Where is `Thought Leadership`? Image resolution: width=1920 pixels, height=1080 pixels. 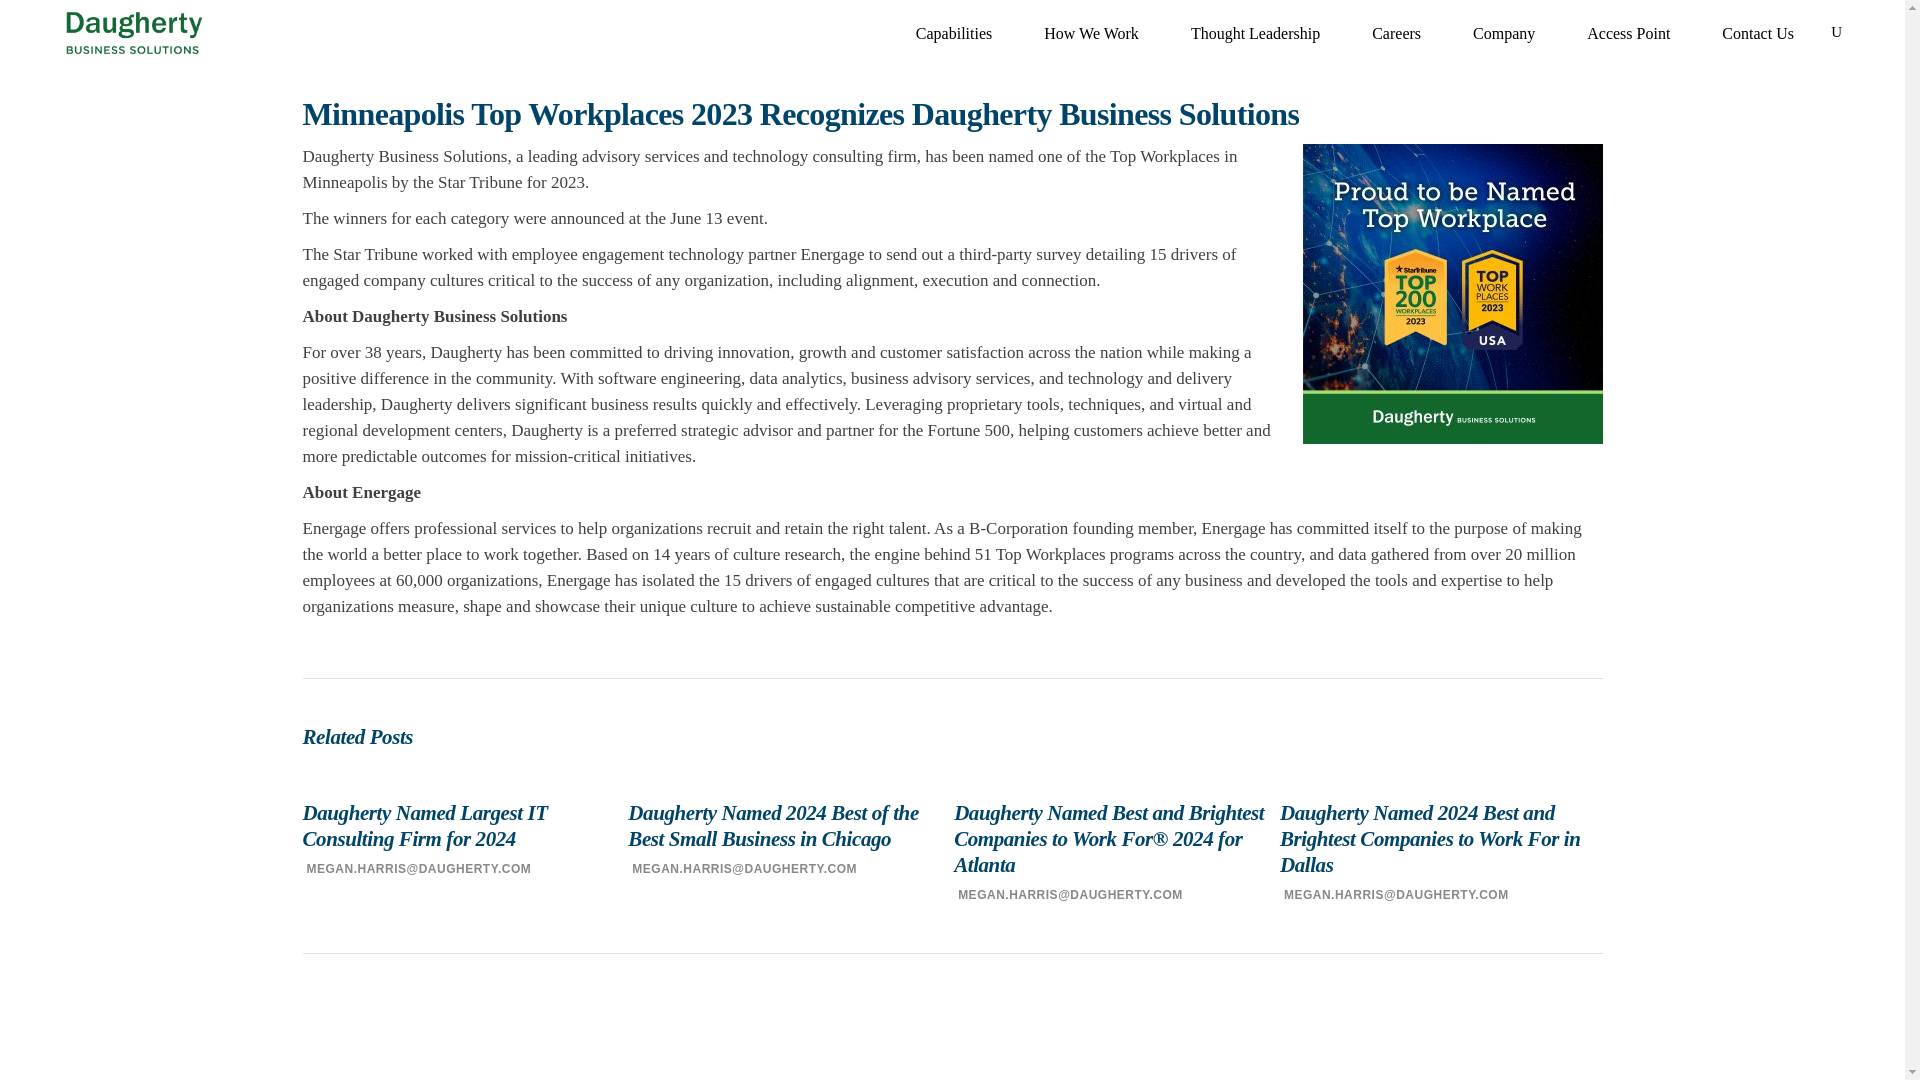
Thought Leadership is located at coordinates (1255, 32).